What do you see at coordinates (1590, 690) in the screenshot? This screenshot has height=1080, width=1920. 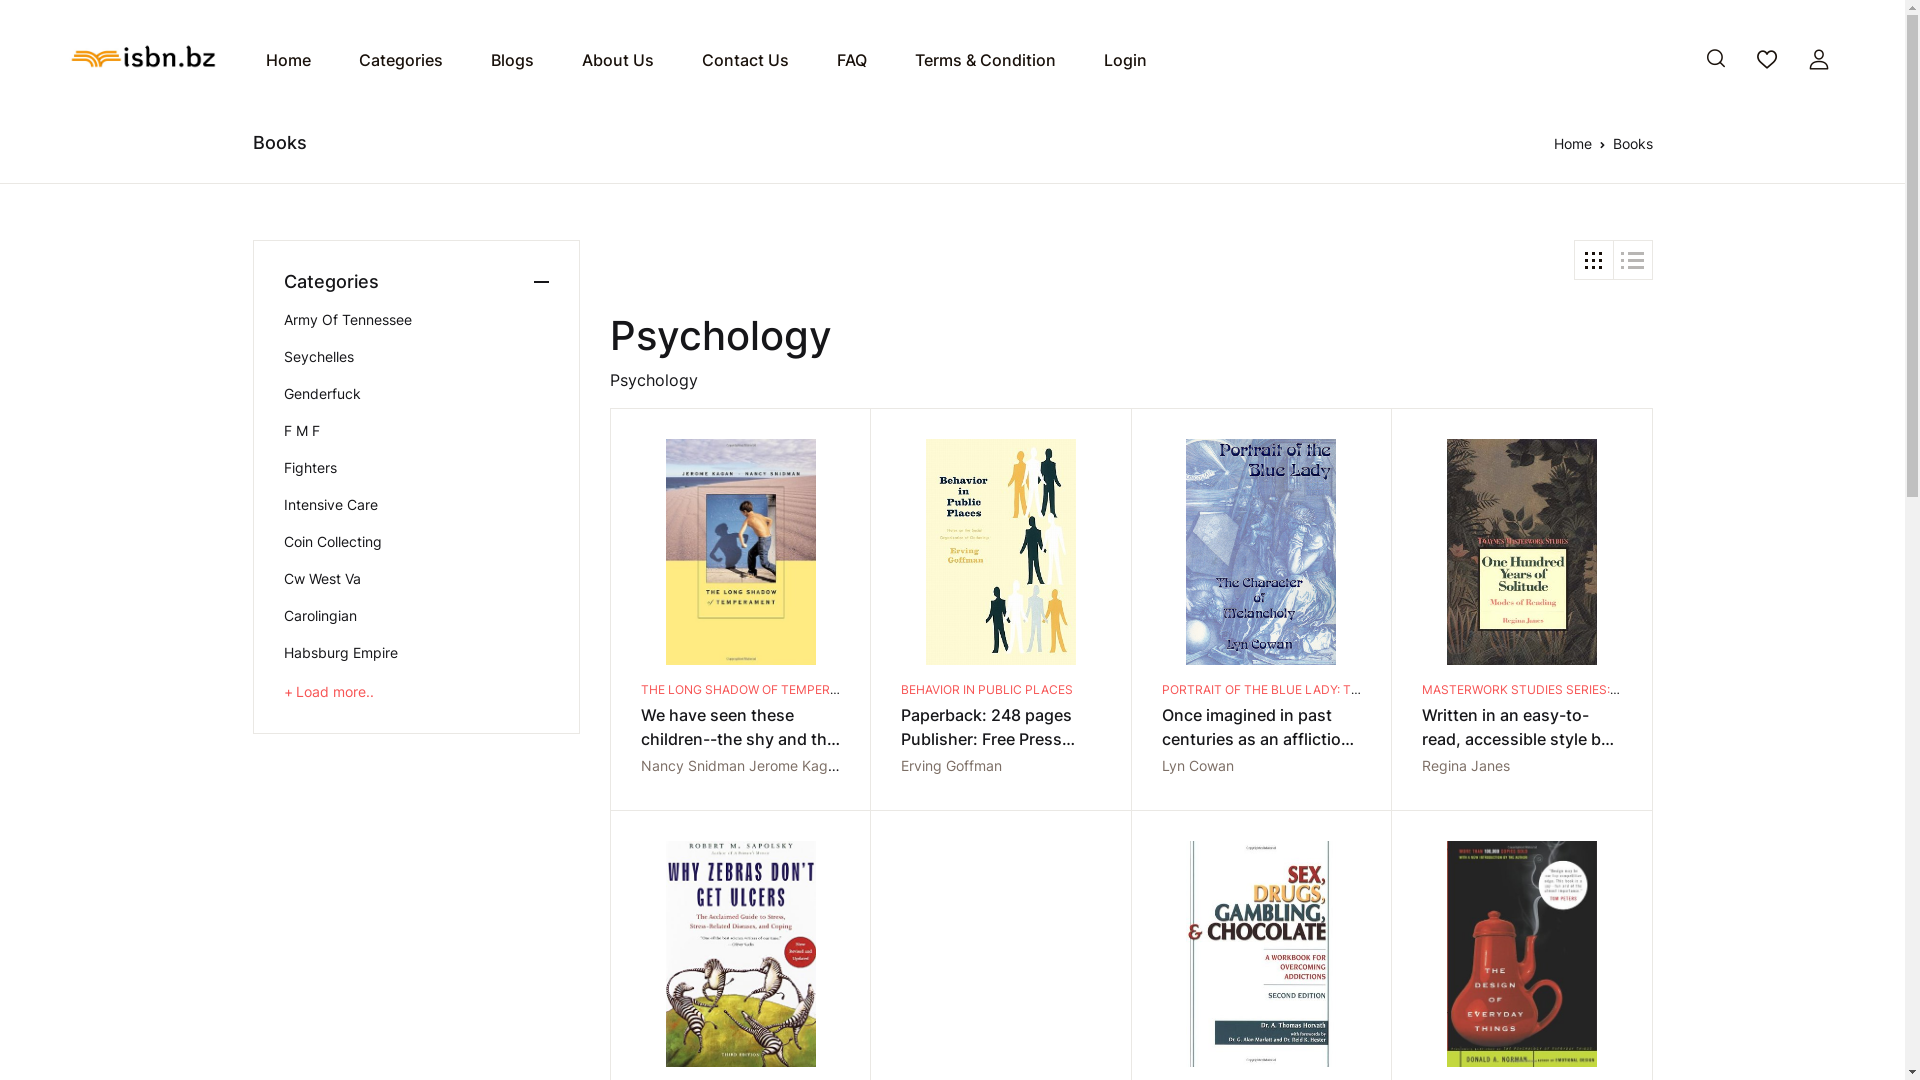 I see `MASTERWORK STUDIES SERIES: 100 YEARS OF SOLITUDE` at bounding box center [1590, 690].